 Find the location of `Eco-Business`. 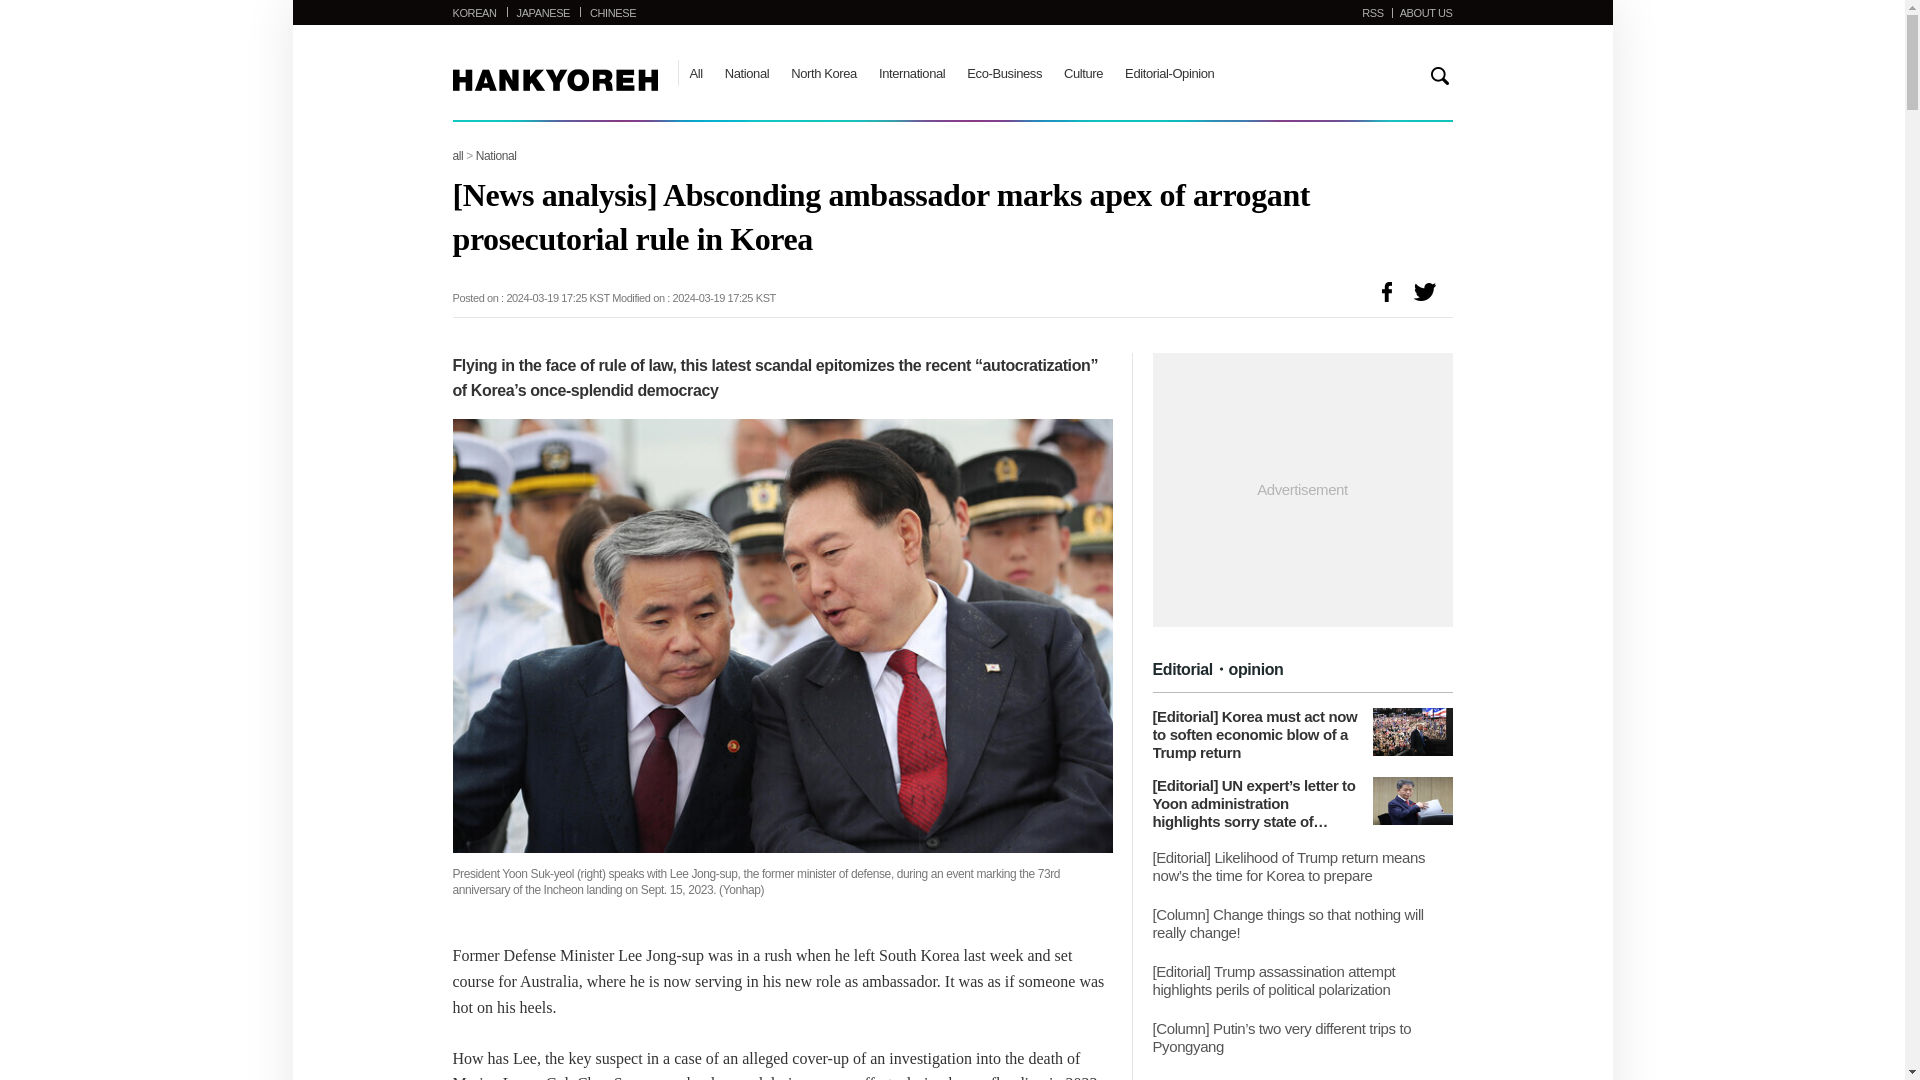

Eco-Business is located at coordinates (1004, 73).